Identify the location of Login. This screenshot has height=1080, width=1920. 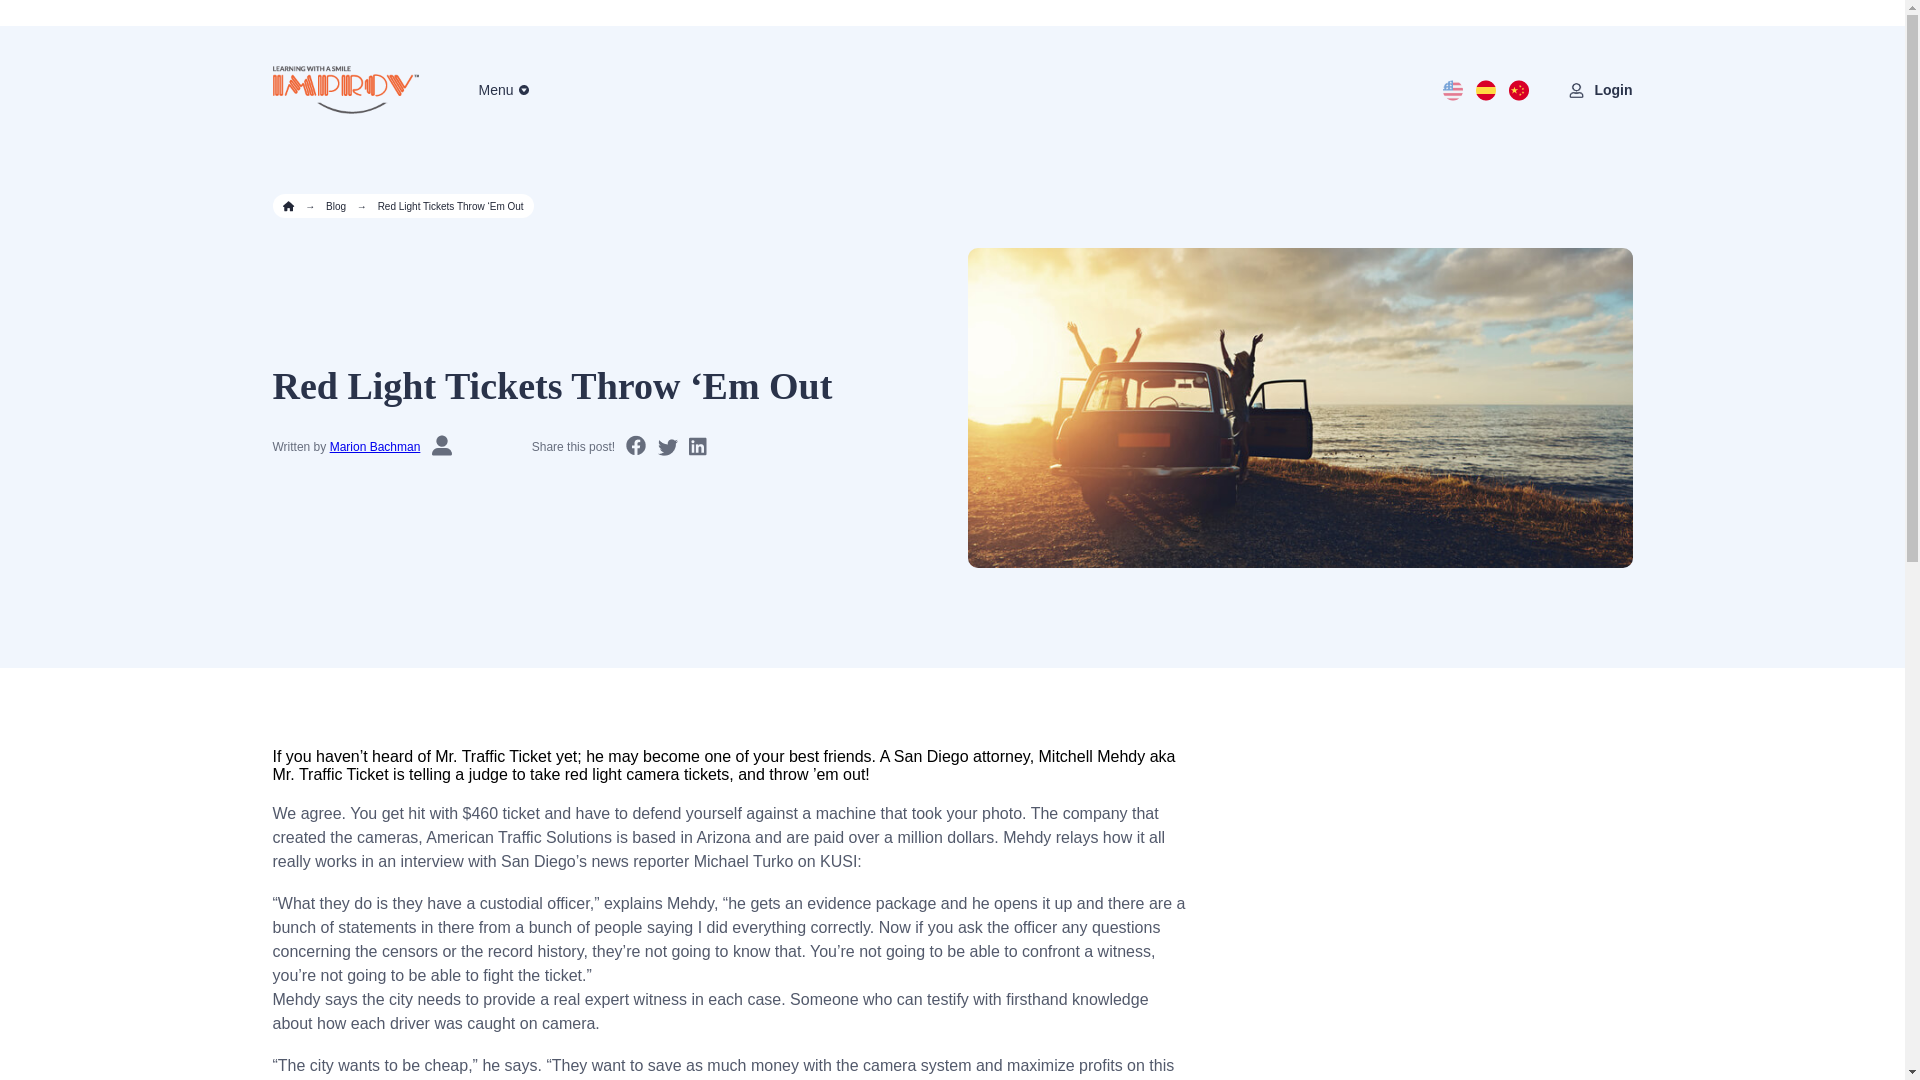
(1612, 90).